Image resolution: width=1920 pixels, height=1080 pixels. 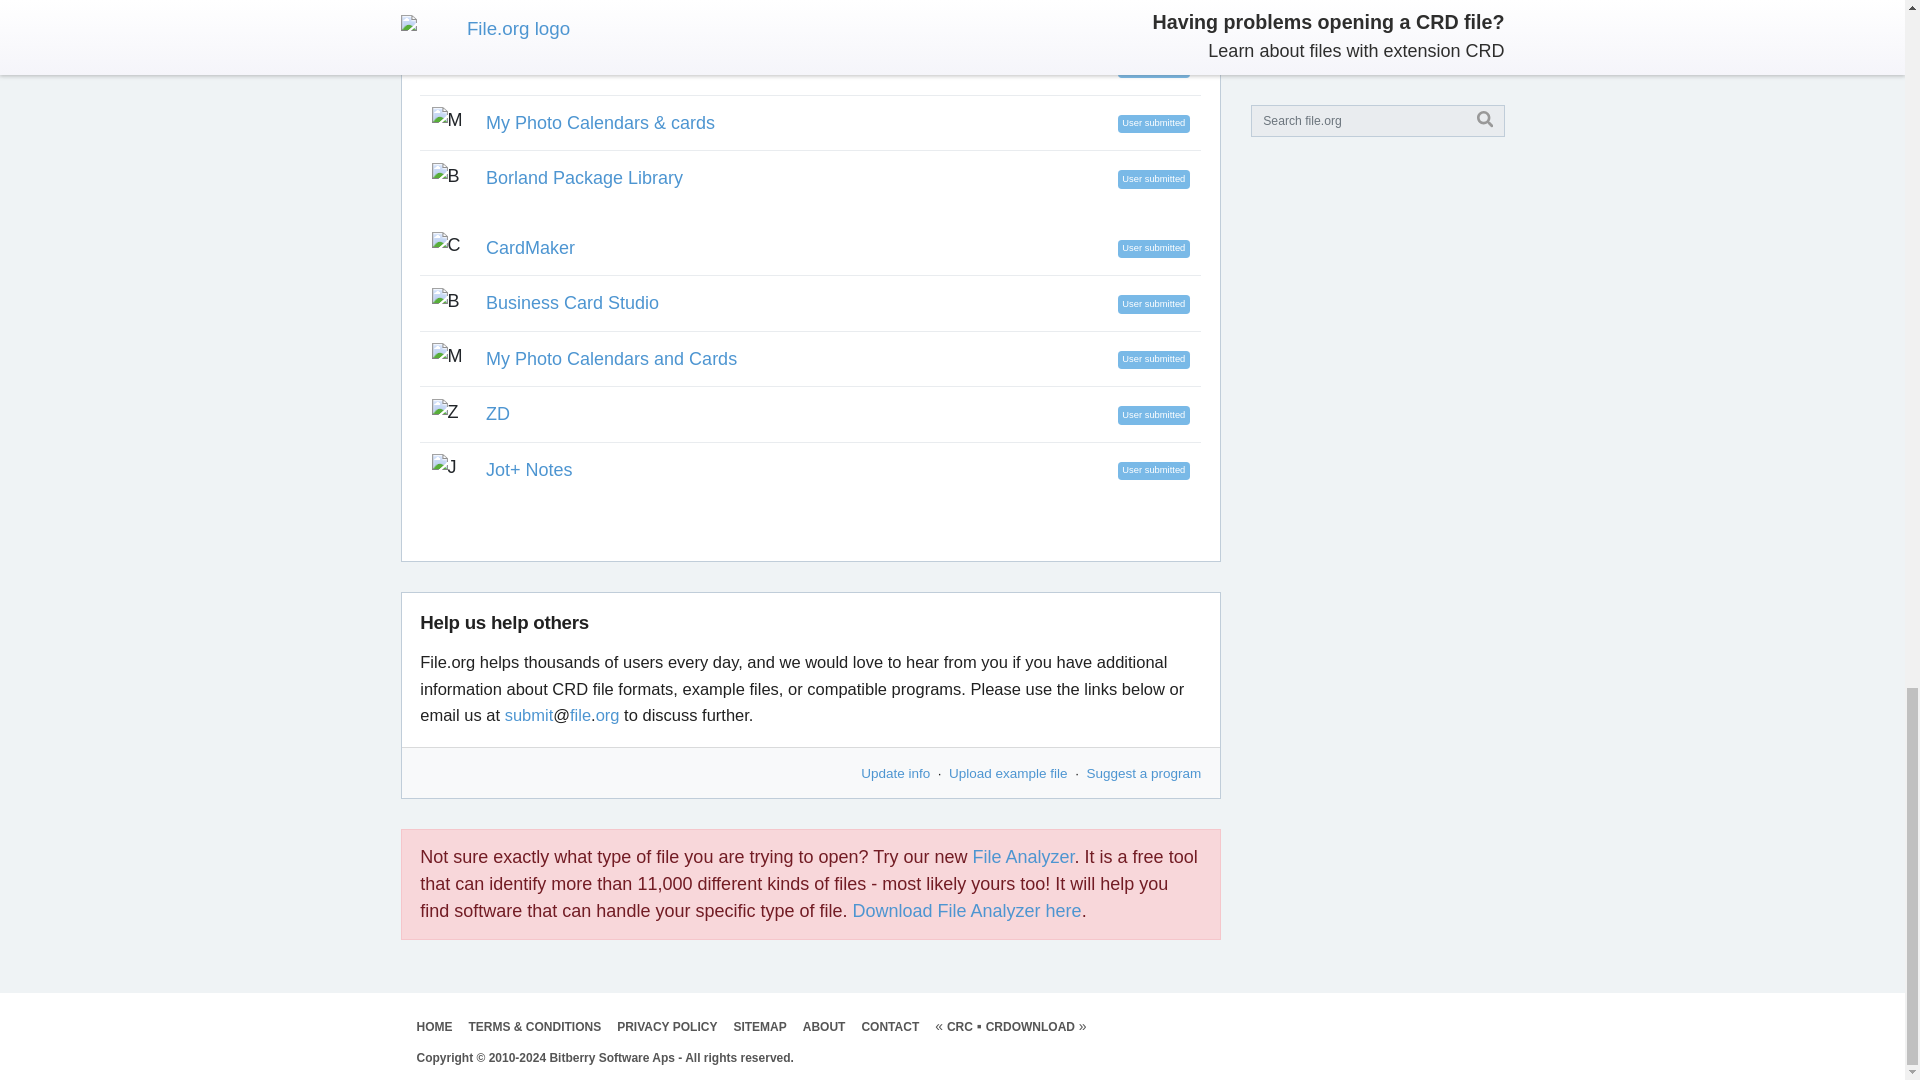 What do you see at coordinates (966, 910) in the screenshot?
I see `Download File Analyzer here` at bounding box center [966, 910].